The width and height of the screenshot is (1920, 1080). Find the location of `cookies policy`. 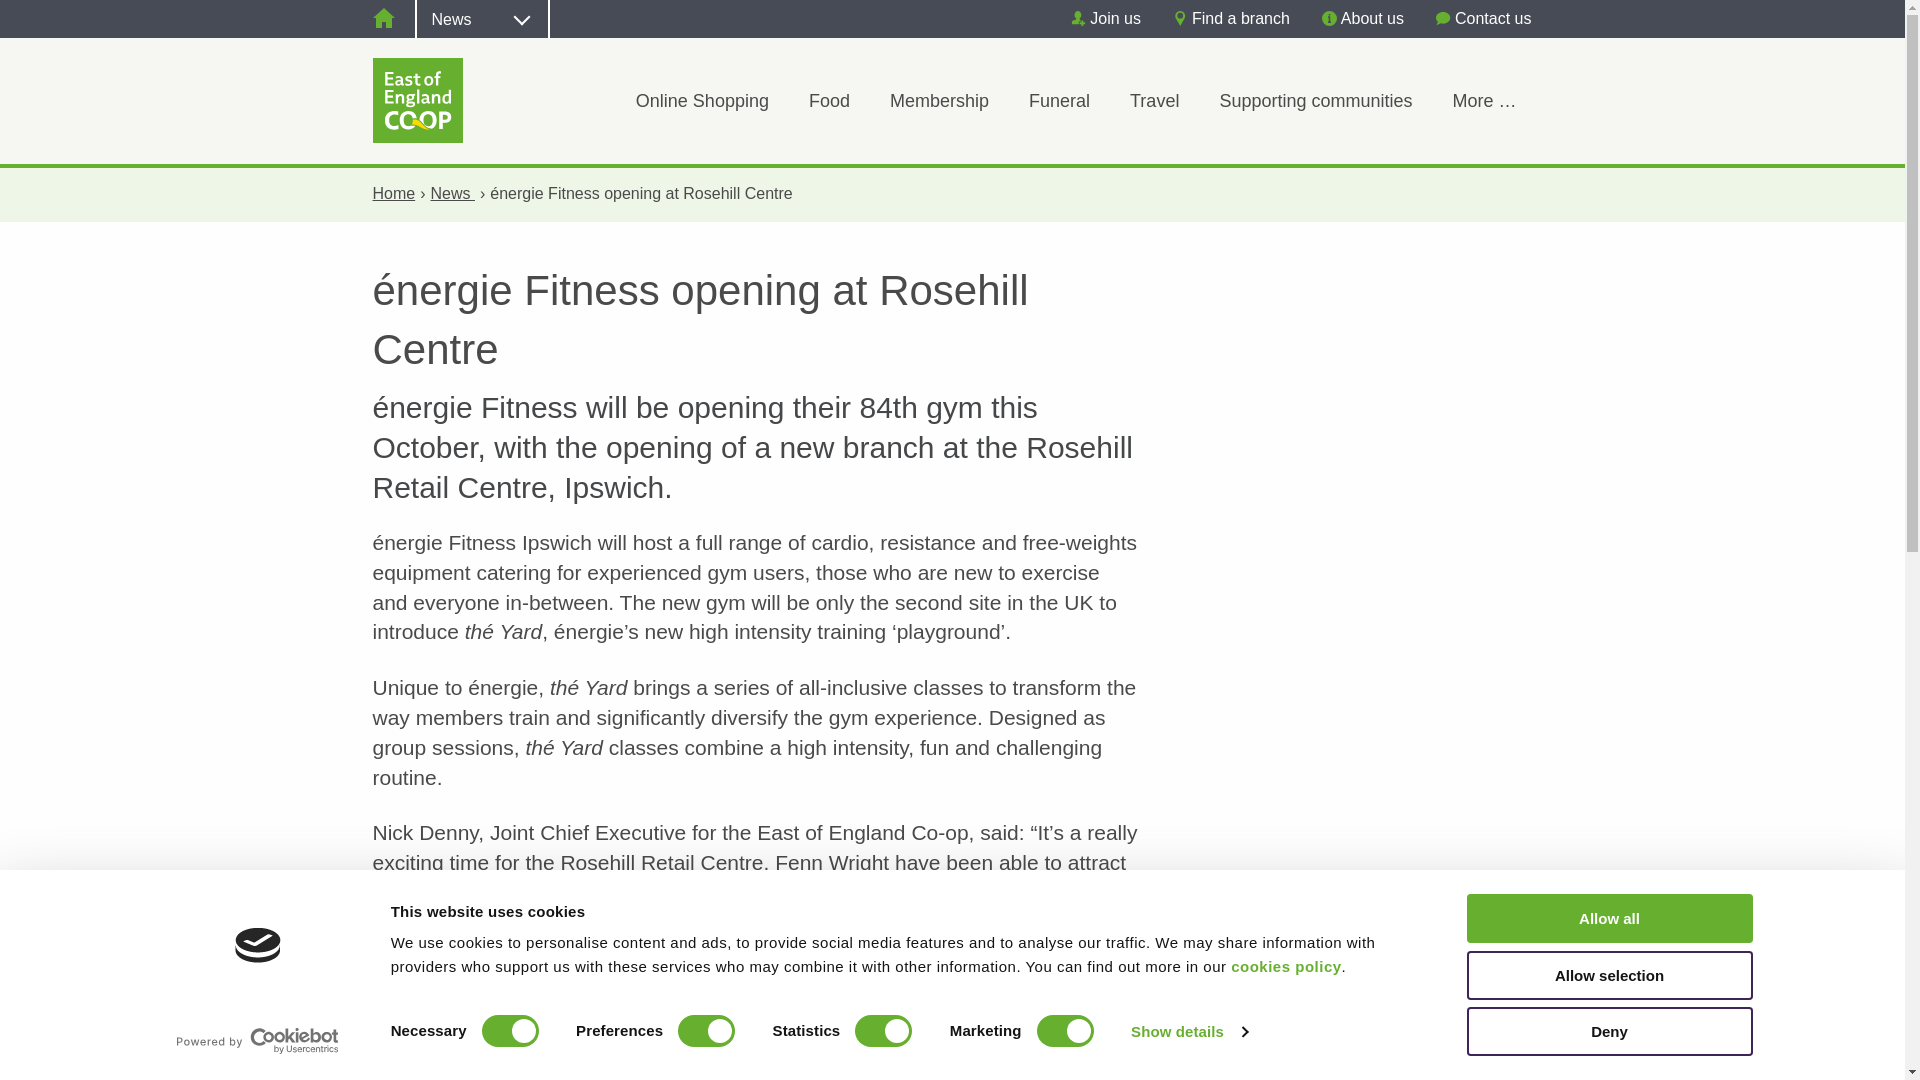

cookies policy is located at coordinates (1285, 966).